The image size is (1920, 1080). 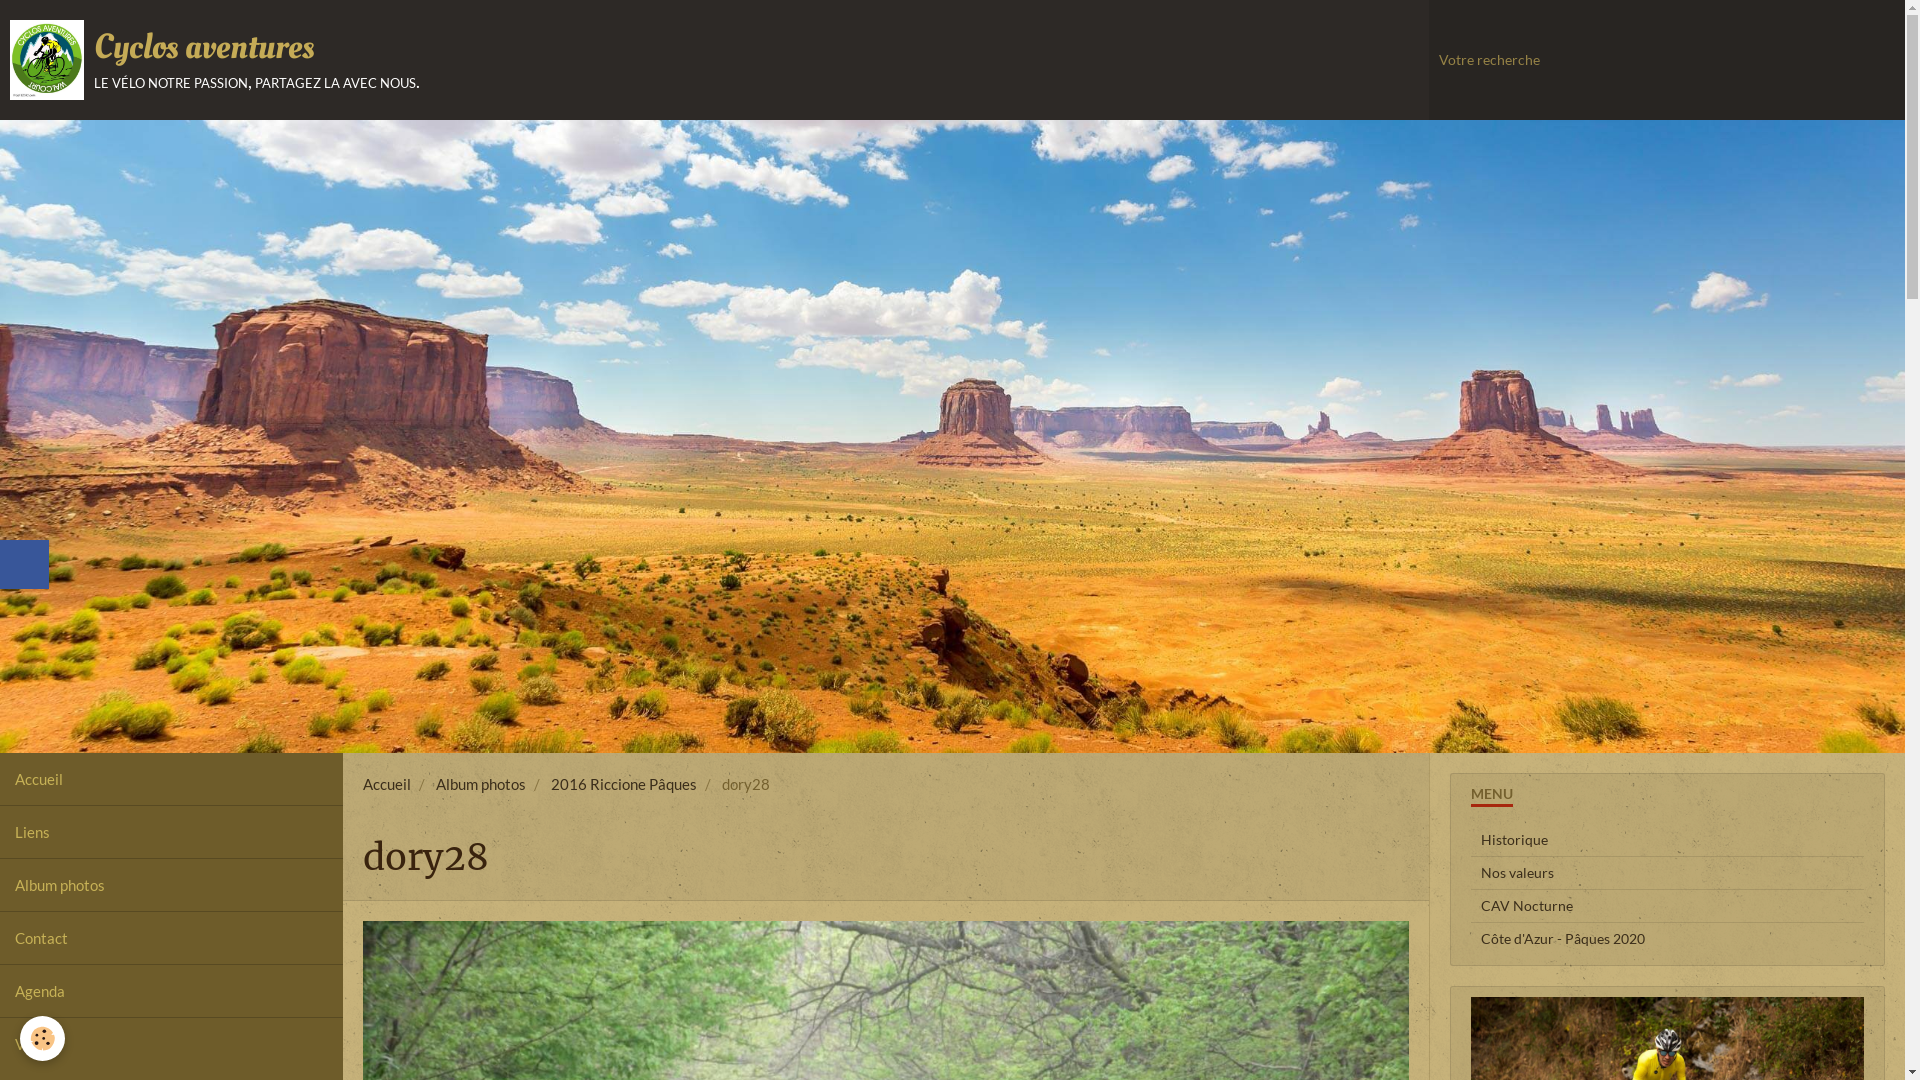 What do you see at coordinates (172, 884) in the screenshot?
I see `Album photos` at bounding box center [172, 884].